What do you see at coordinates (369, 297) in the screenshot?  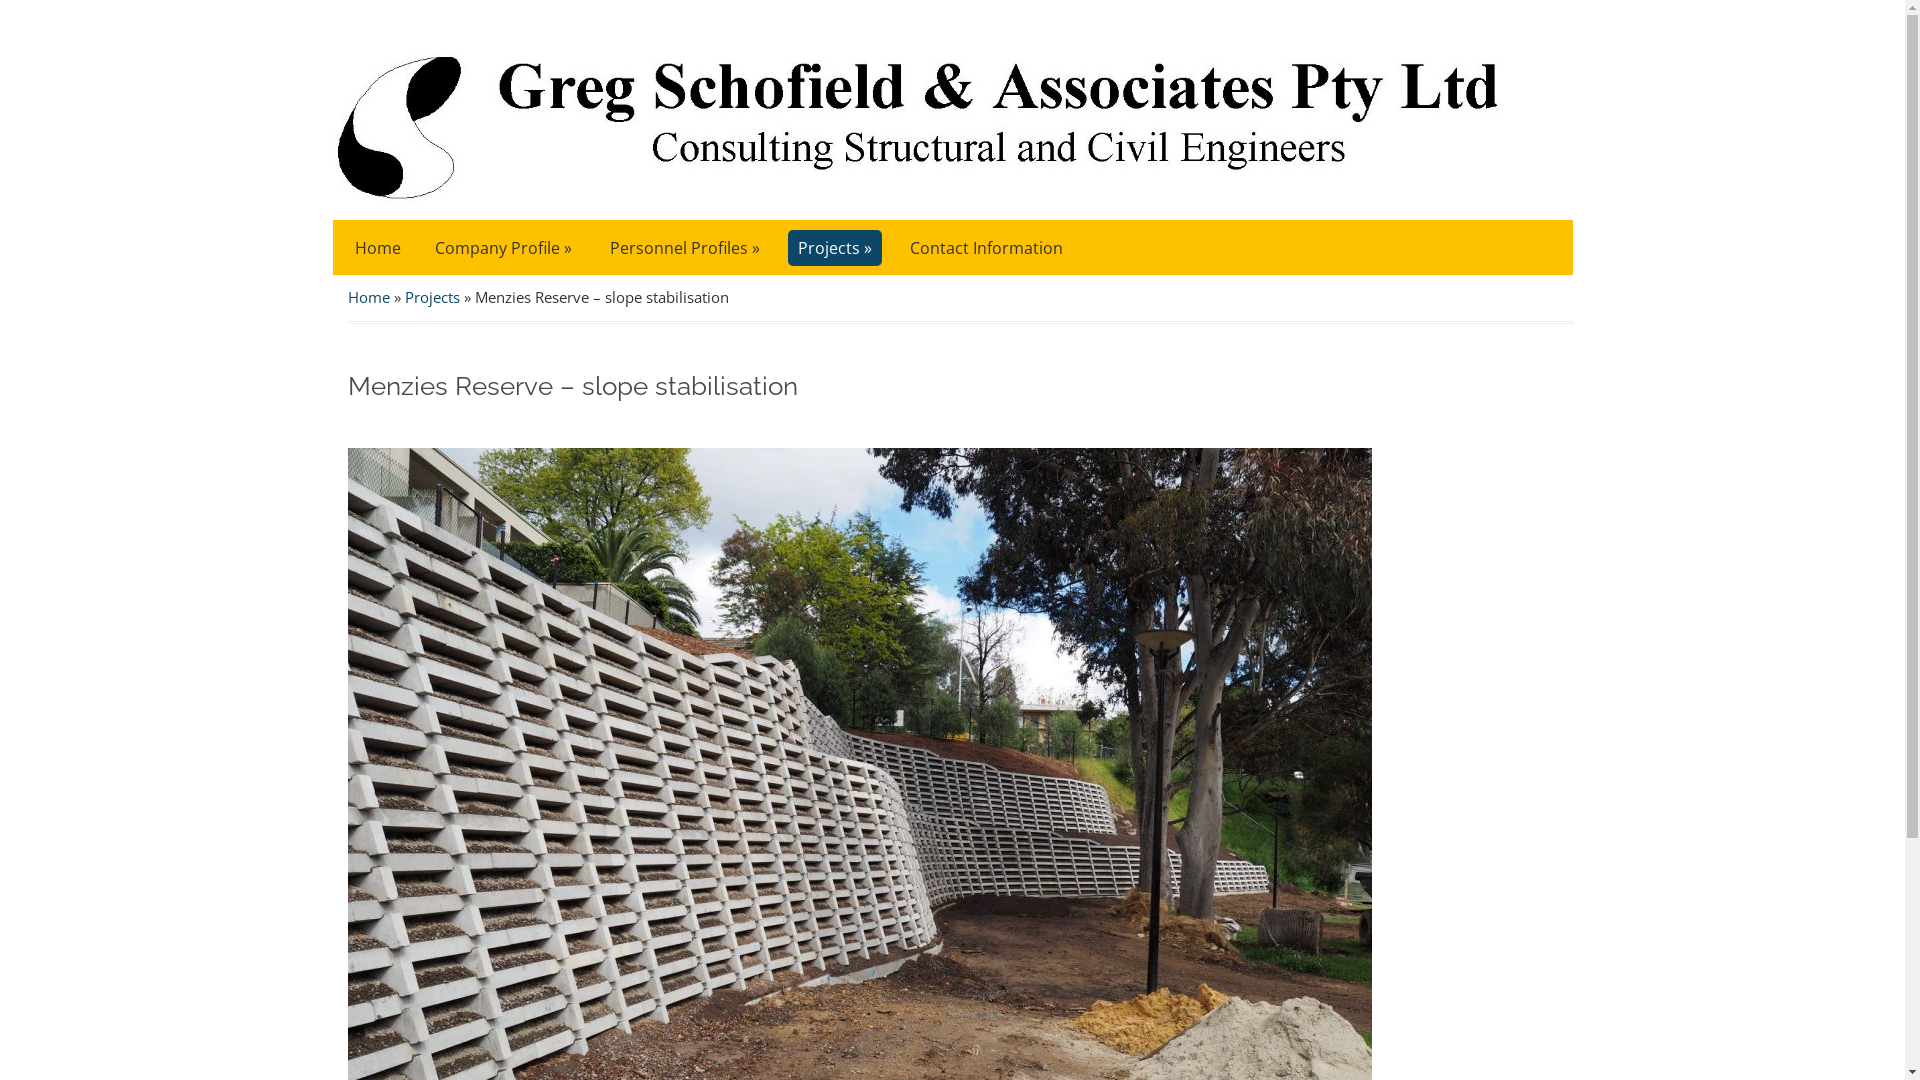 I see `Home` at bounding box center [369, 297].